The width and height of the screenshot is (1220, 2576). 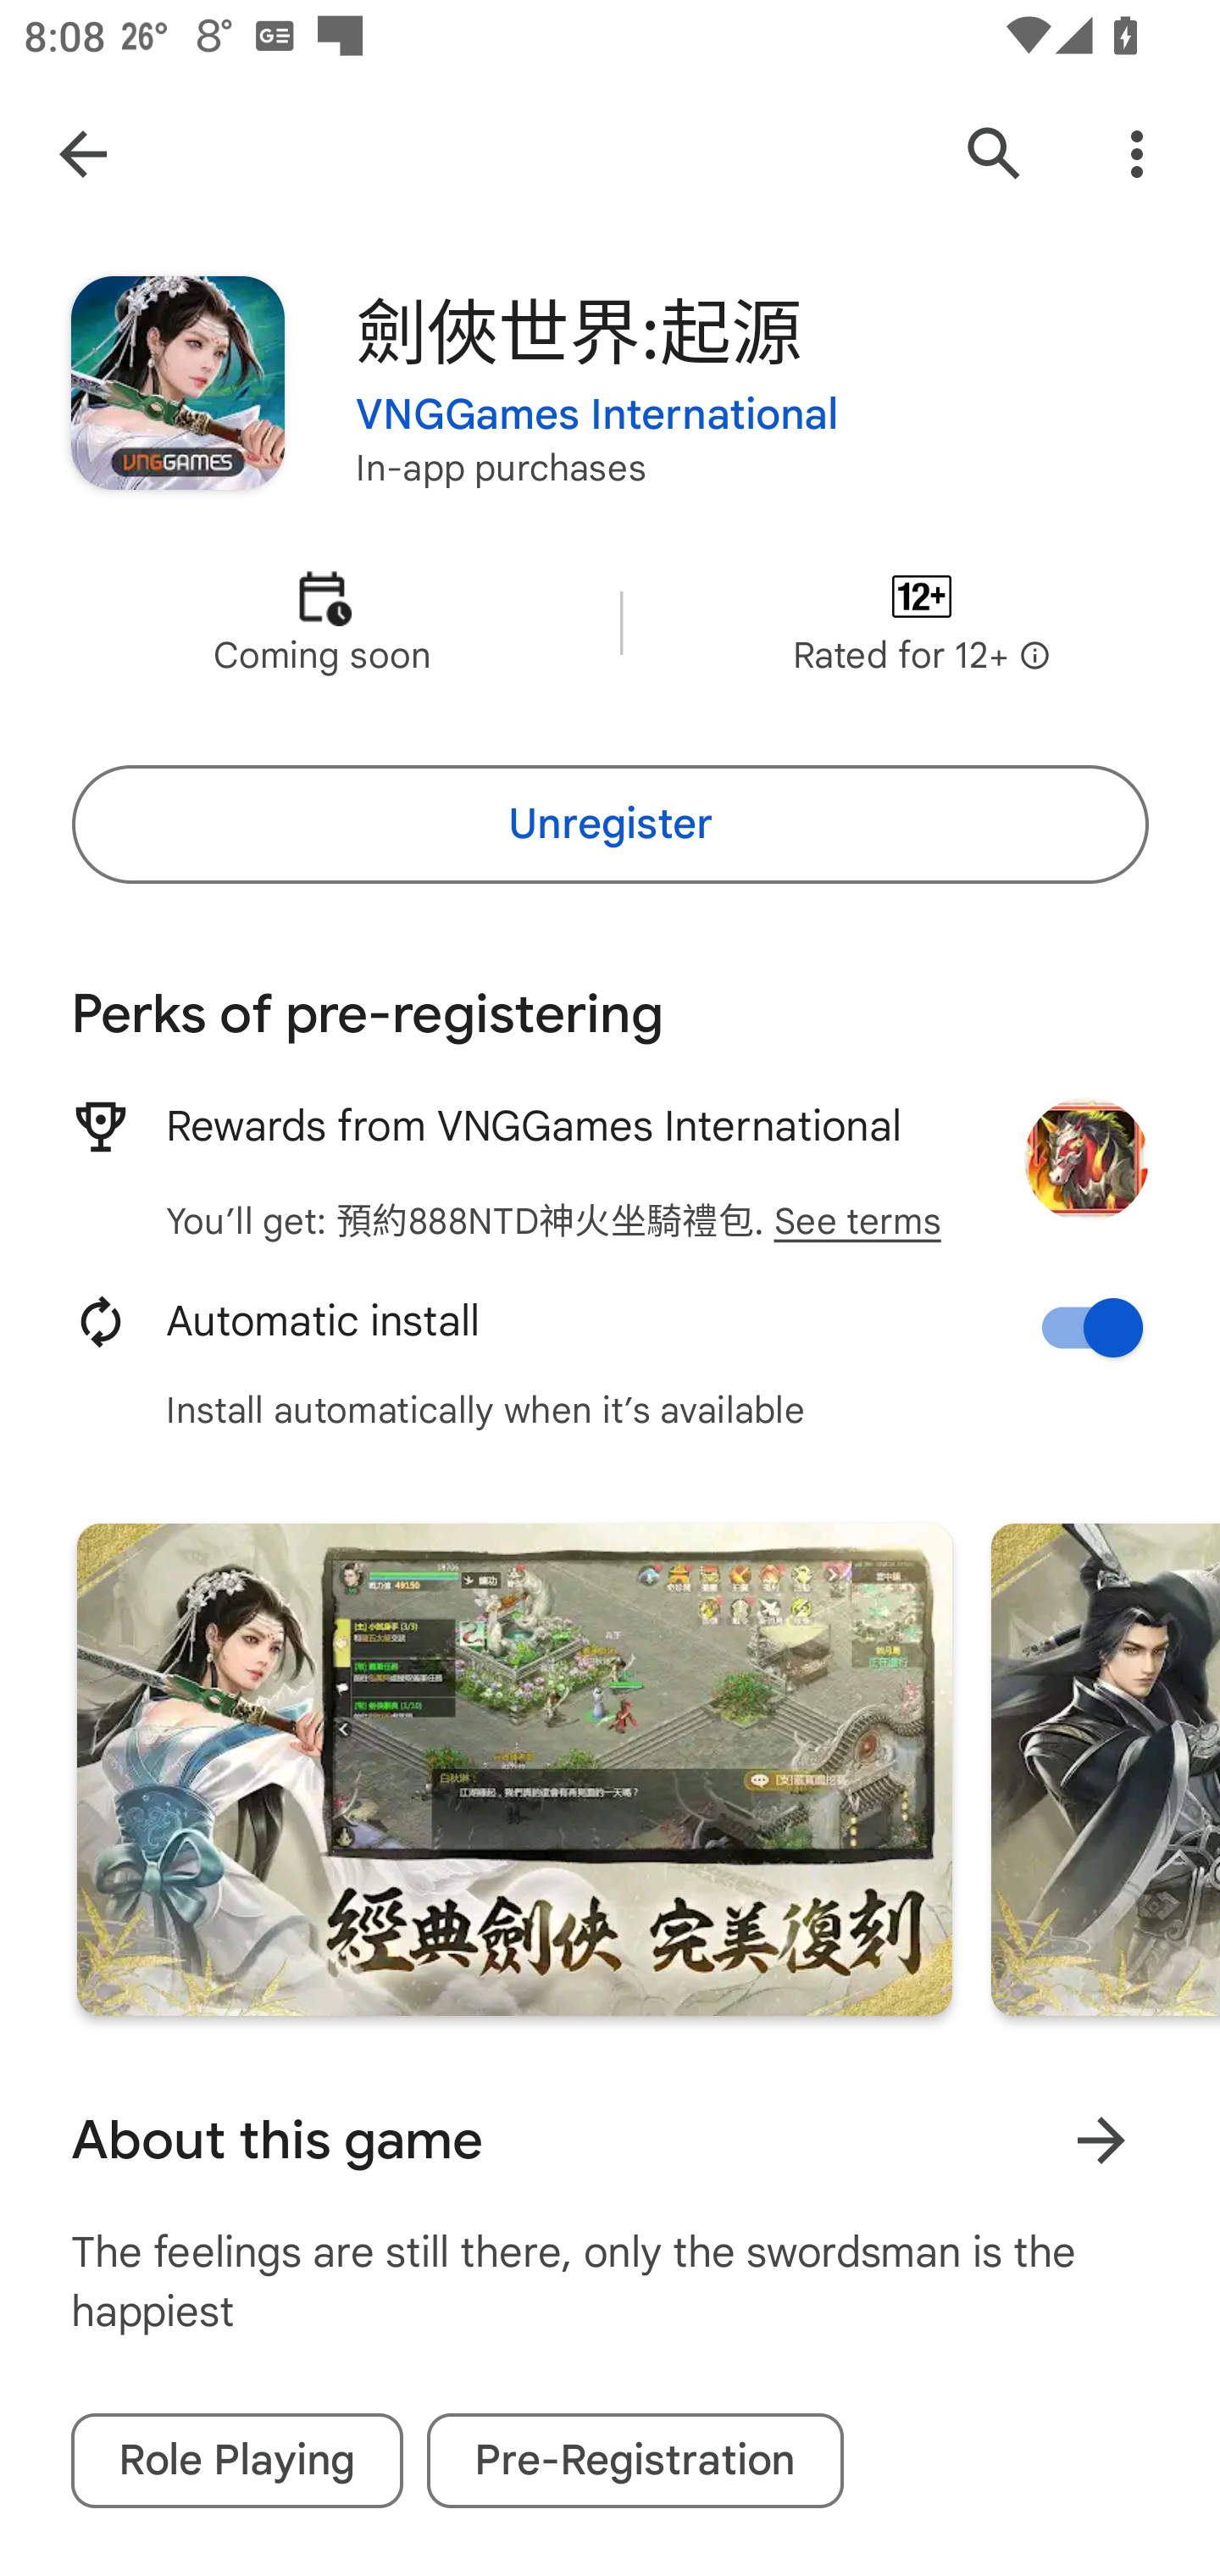 I want to click on Pre-Registration tag, so click(x=635, y=2461).